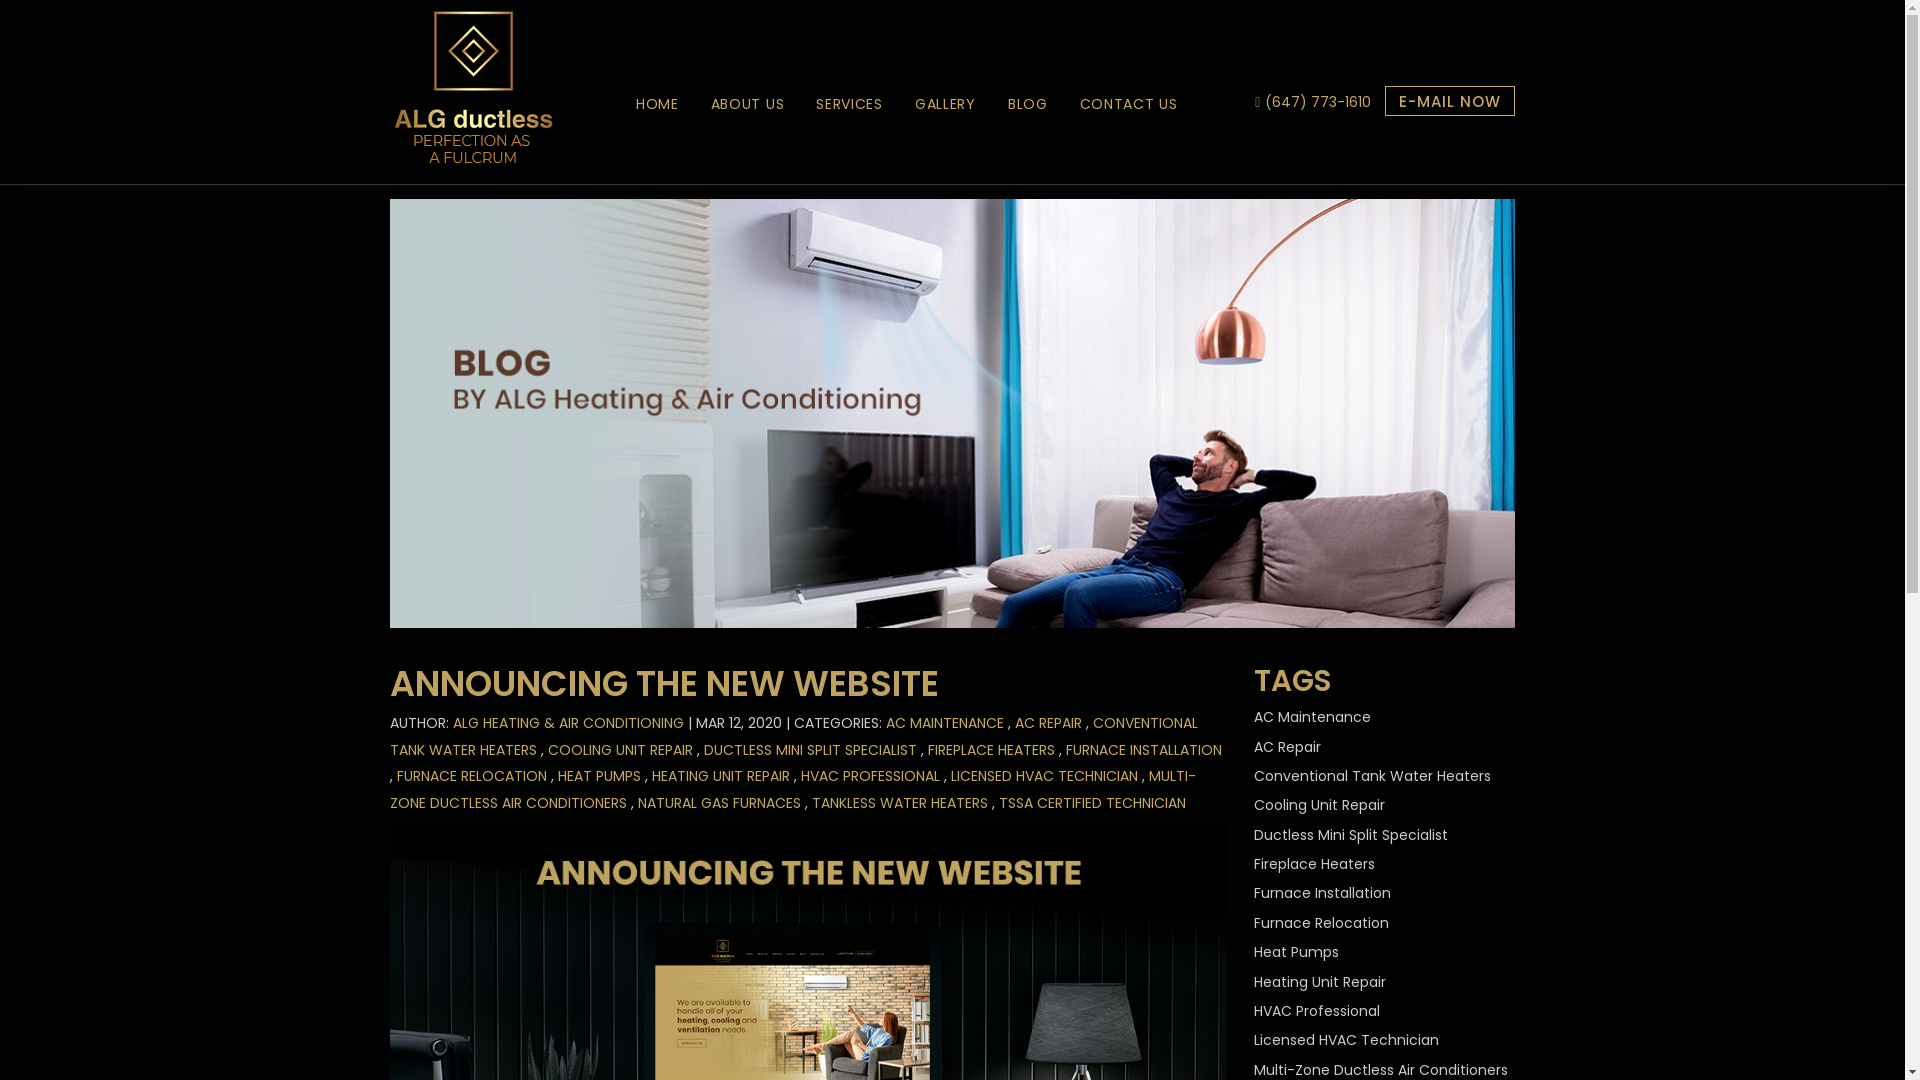 The height and width of the screenshot is (1080, 1920). Describe the element at coordinates (748, 104) in the screenshot. I see `ABOUT US` at that location.